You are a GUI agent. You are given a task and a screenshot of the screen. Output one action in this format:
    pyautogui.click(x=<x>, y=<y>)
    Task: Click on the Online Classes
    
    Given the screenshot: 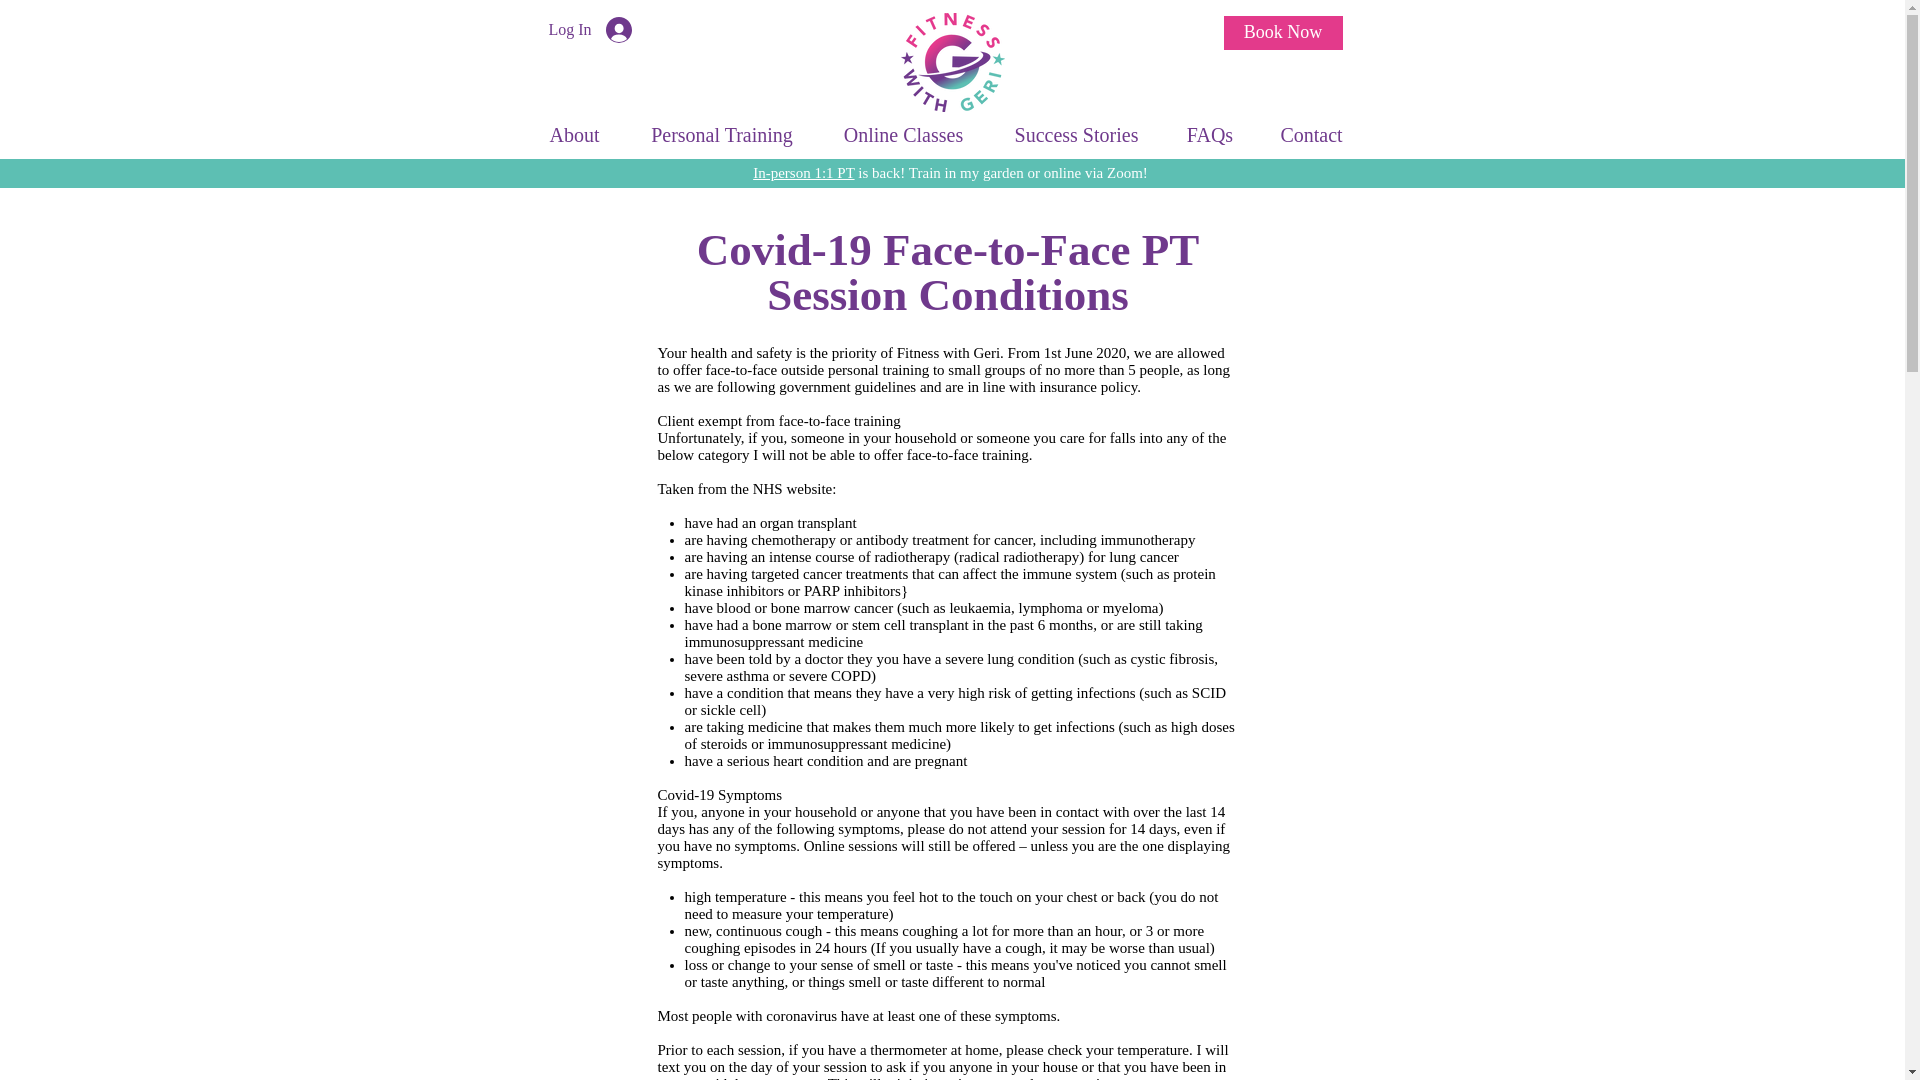 What is the action you would take?
    pyautogui.click(x=904, y=135)
    